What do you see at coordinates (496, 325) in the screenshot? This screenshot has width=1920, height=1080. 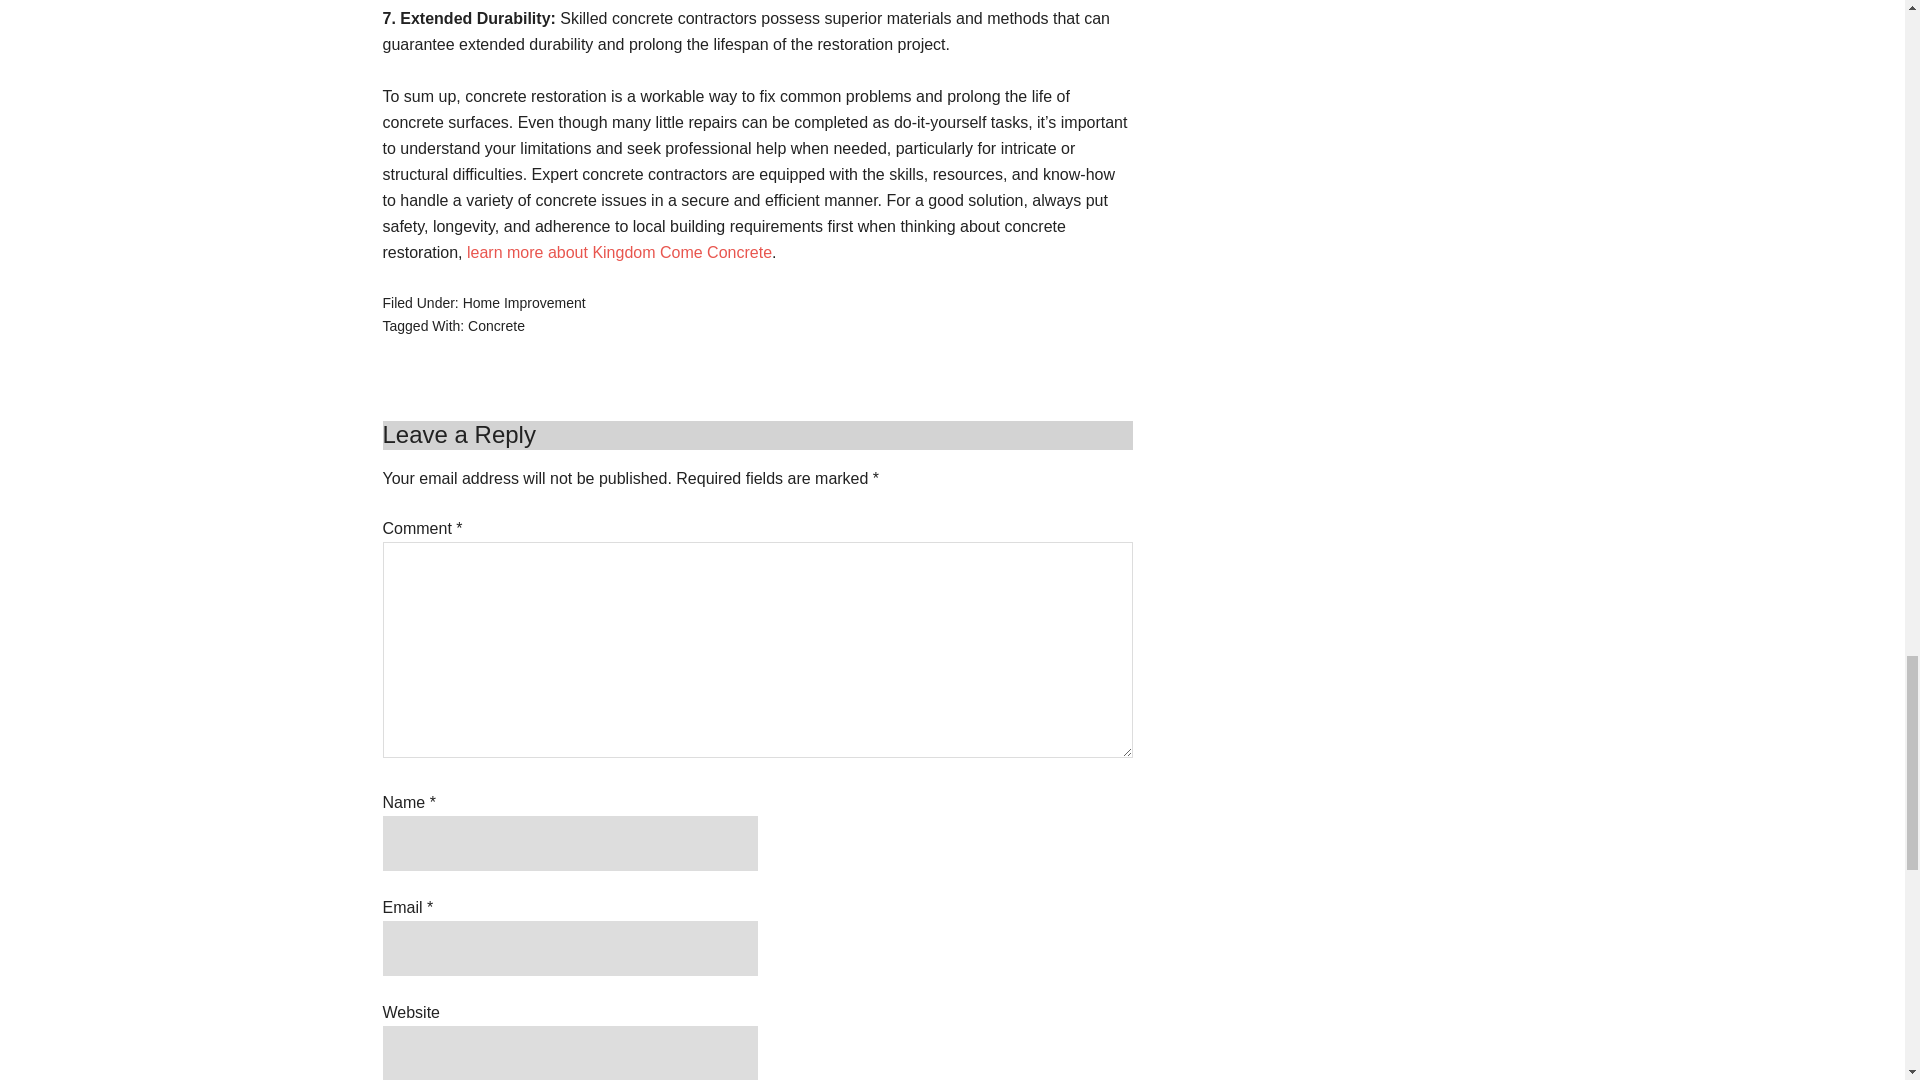 I see `Concrete` at bounding box center [496, 325].